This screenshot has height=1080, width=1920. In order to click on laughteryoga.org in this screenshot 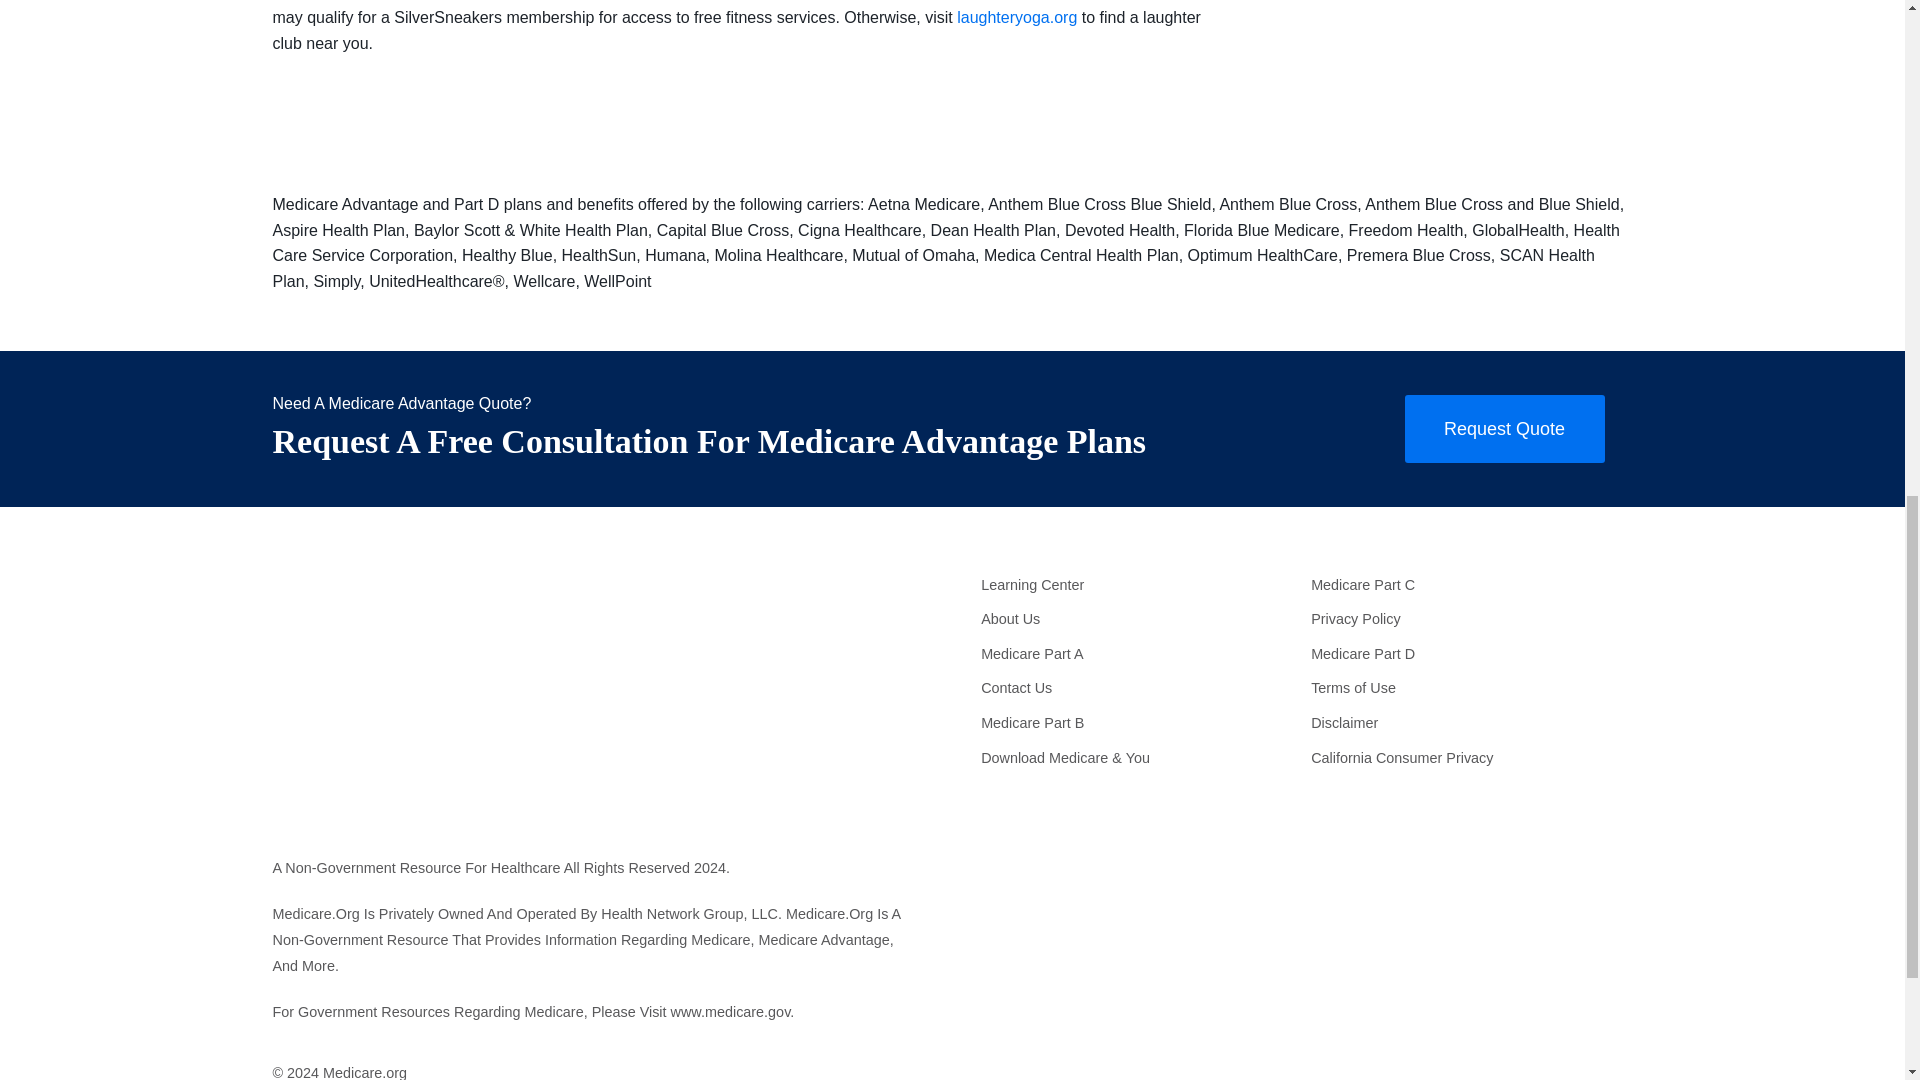, I will do `click(1016, 16)`.